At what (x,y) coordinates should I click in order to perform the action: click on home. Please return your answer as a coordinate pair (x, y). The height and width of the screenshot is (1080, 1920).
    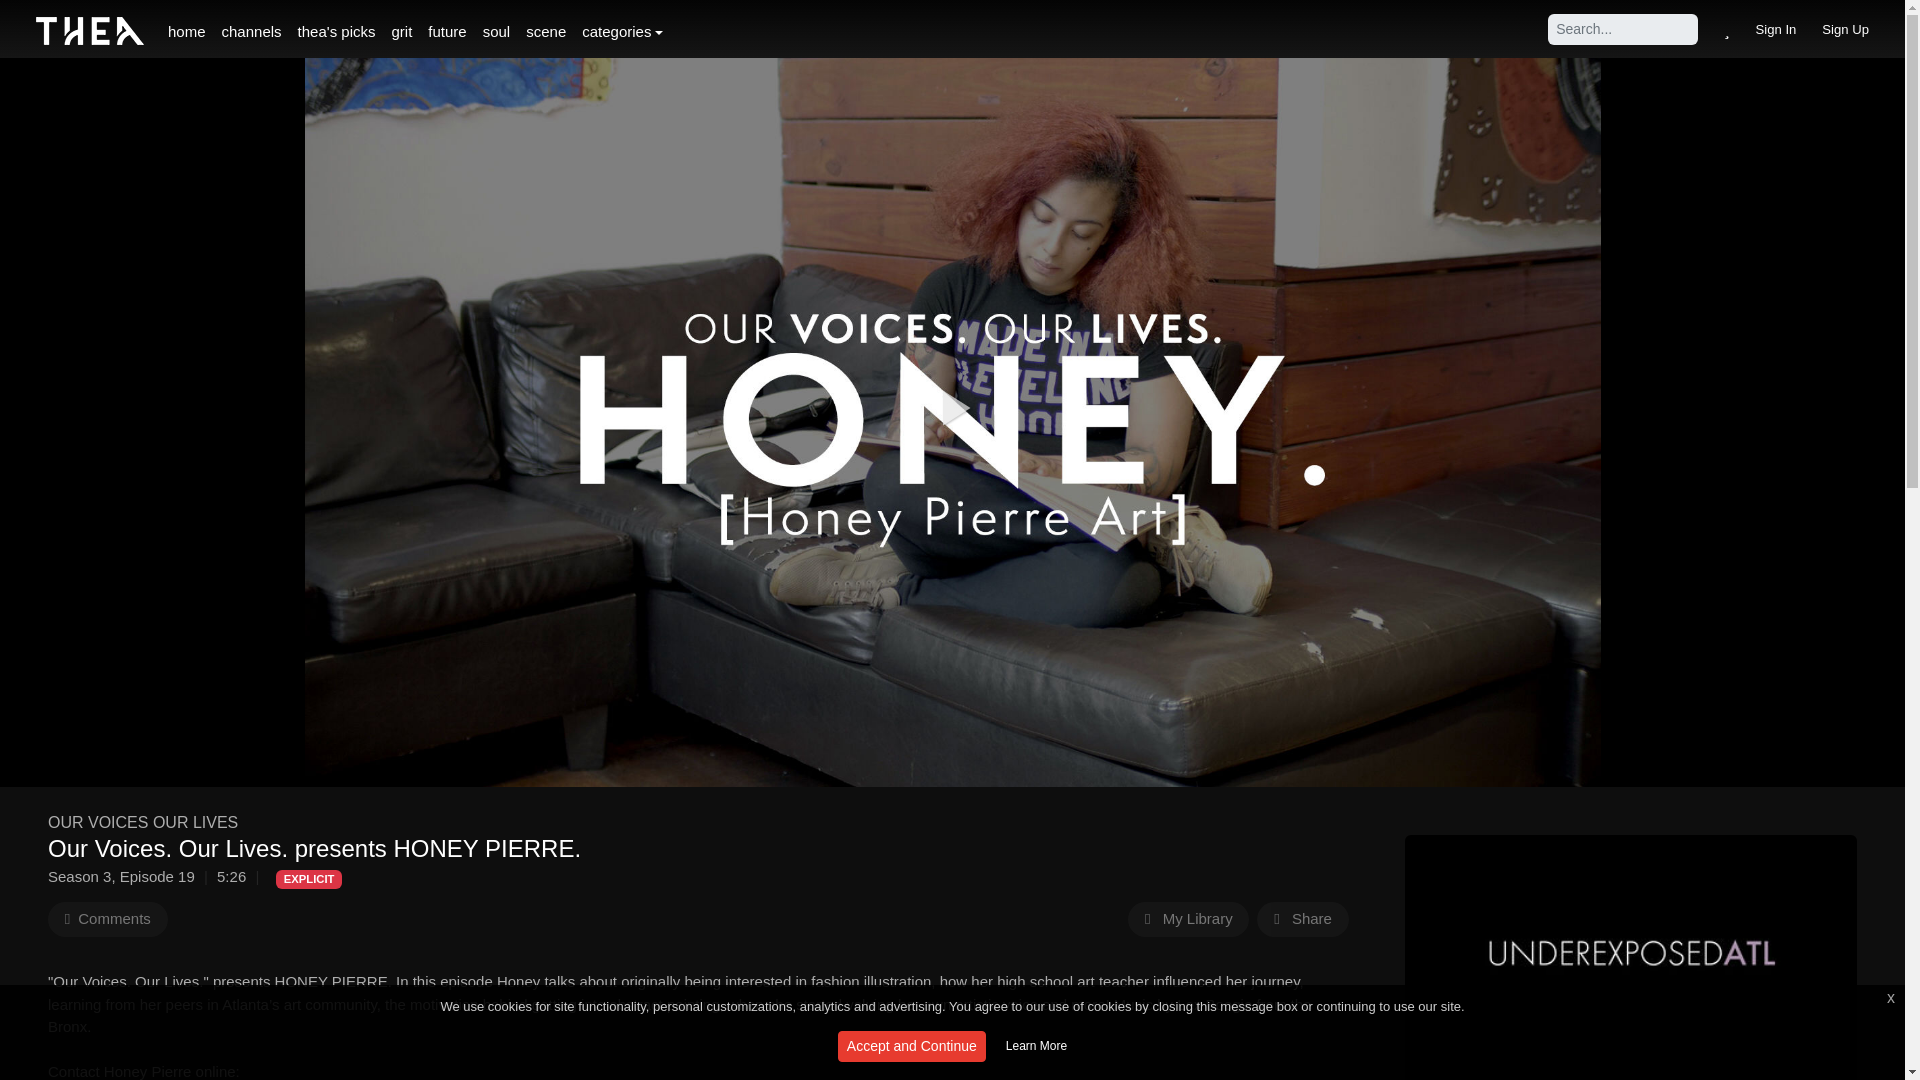
    Looking at the image, I should click on (186, 32).